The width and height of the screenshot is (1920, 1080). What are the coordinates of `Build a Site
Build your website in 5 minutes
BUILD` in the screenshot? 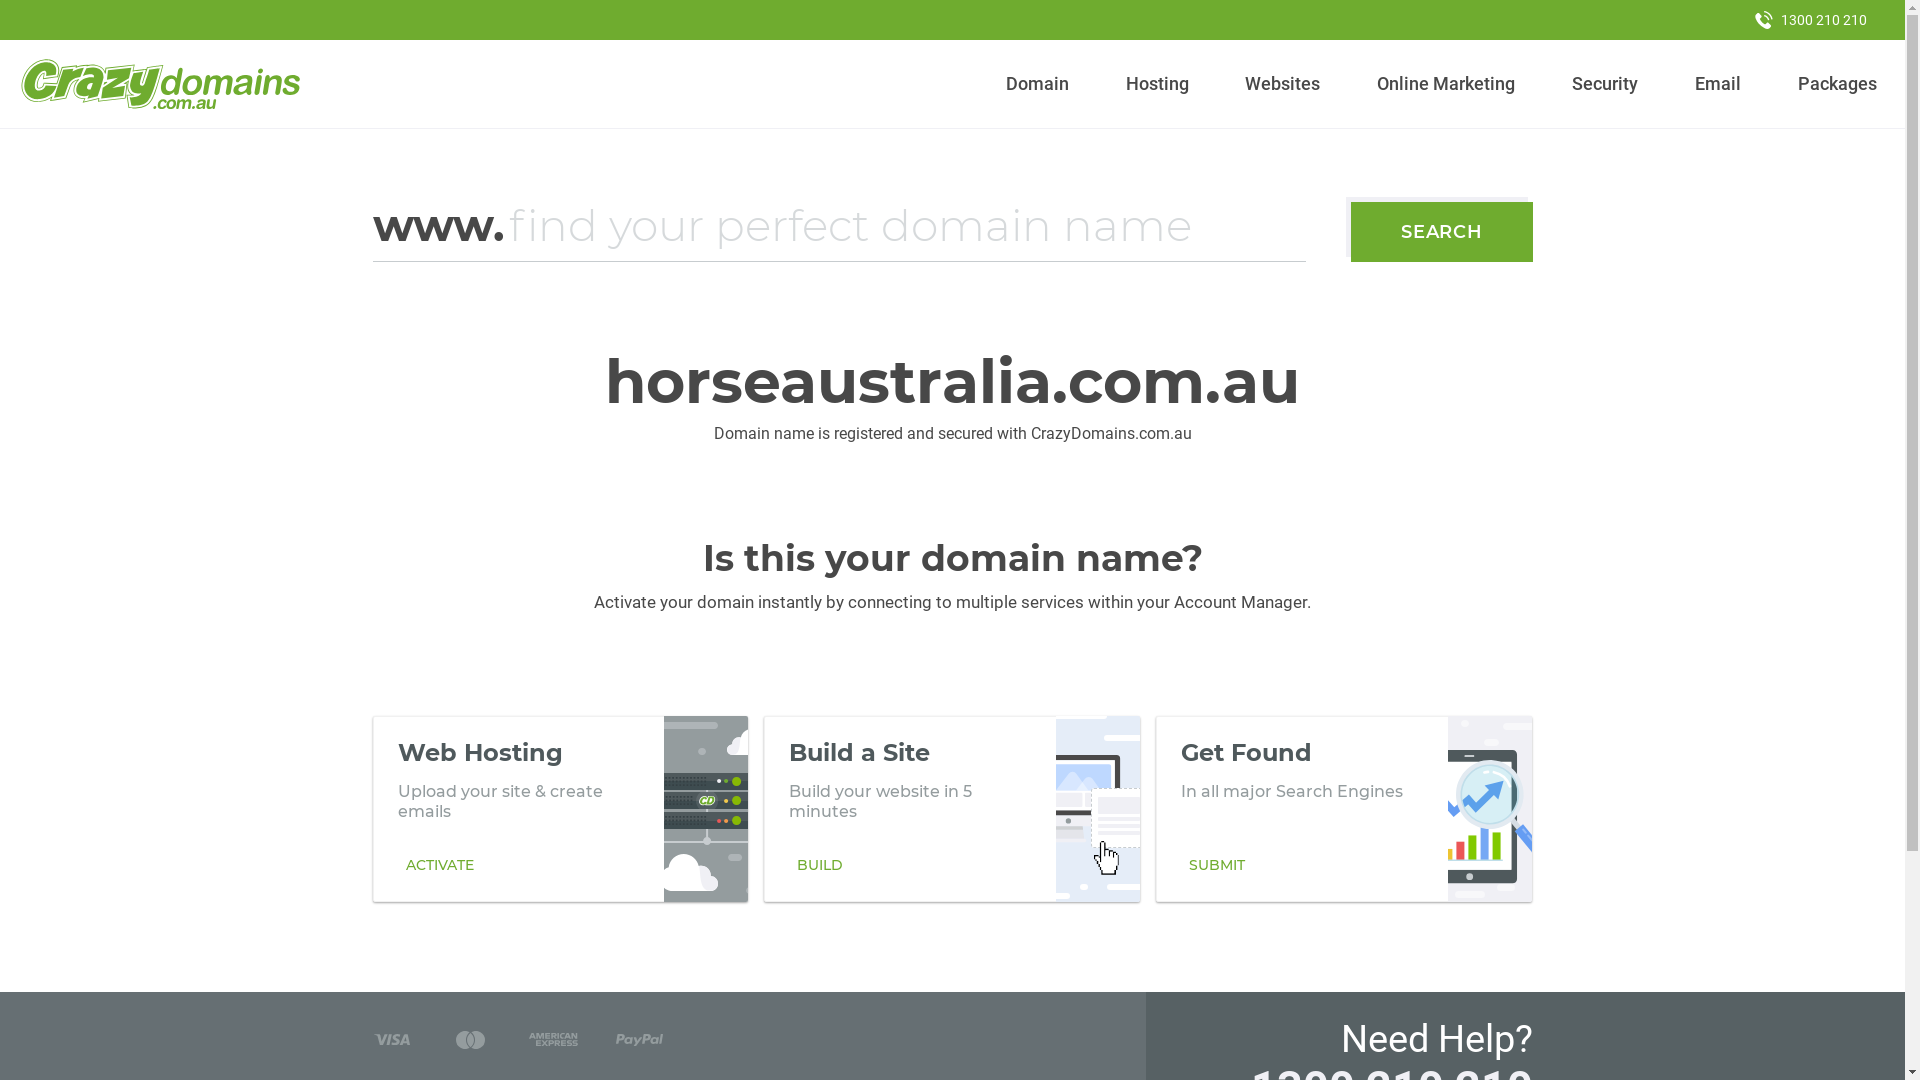 It's located at (952, 809).